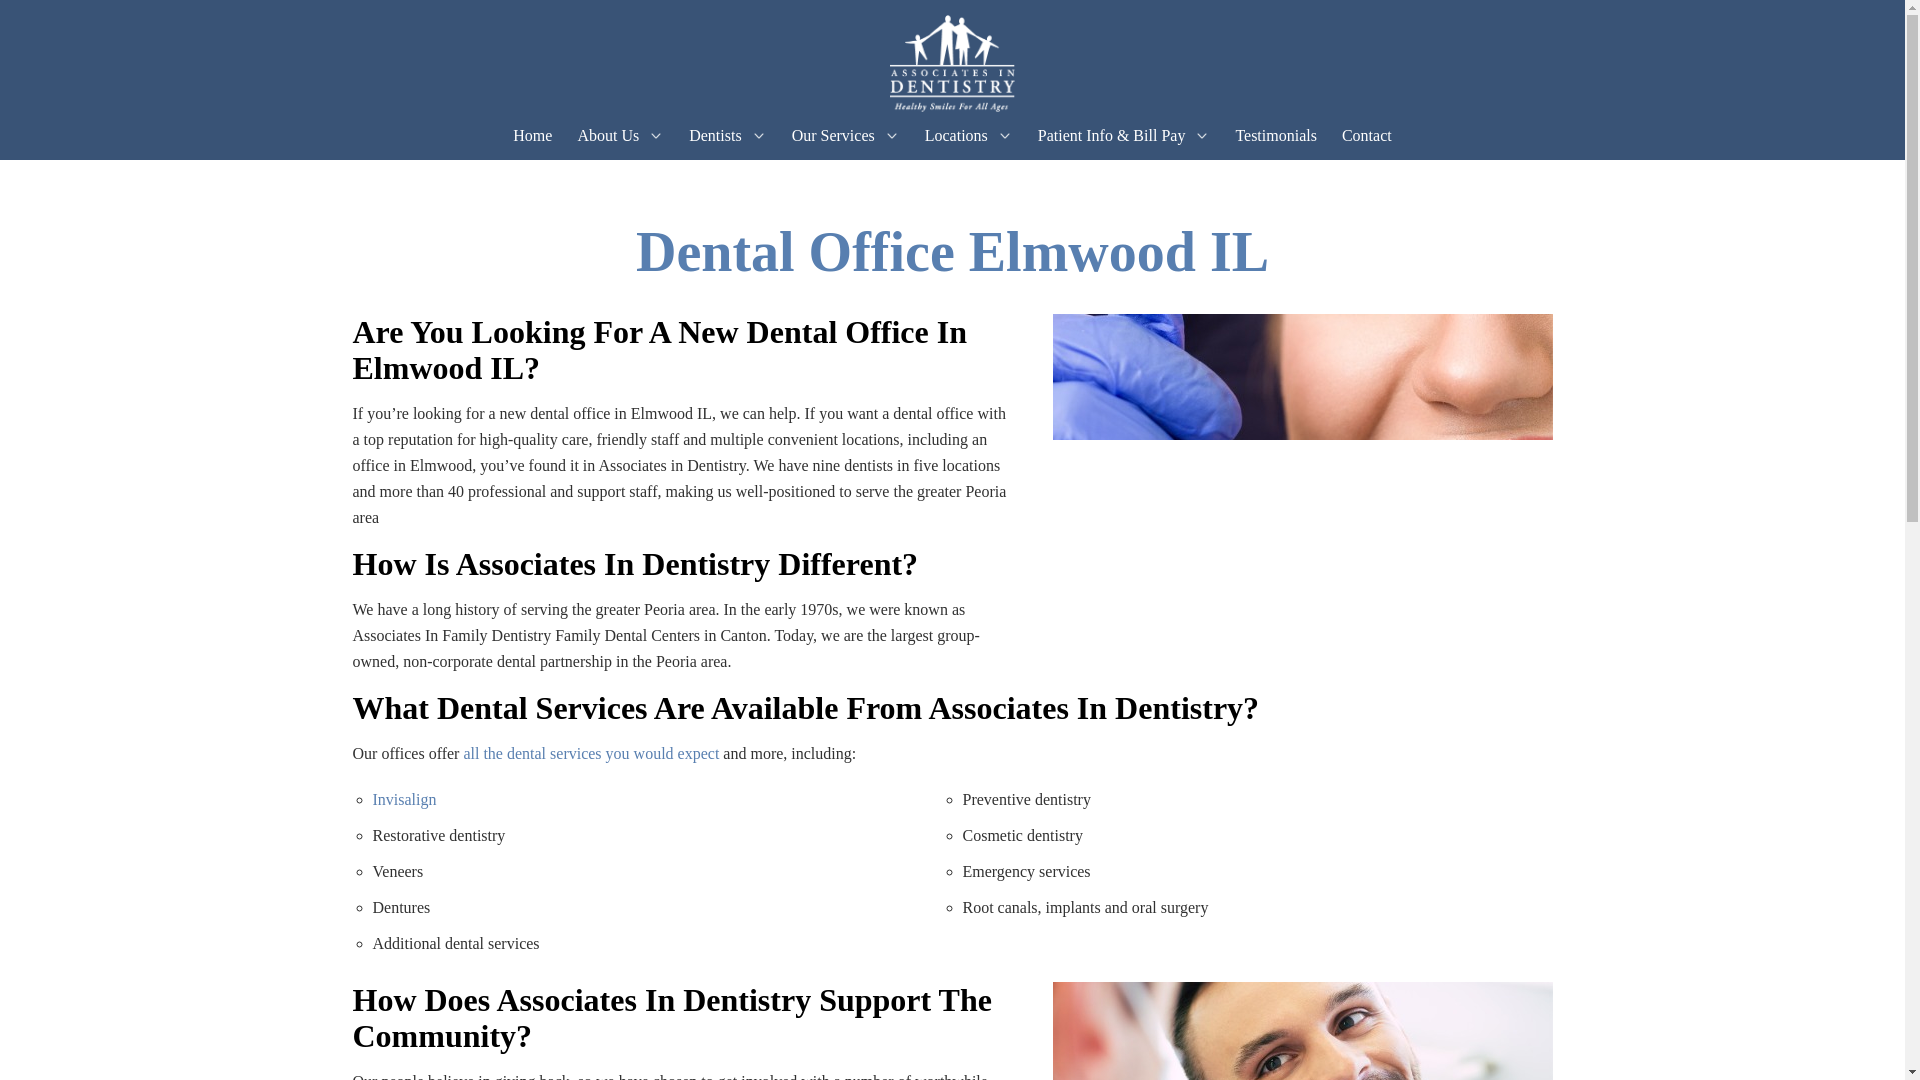  Describe the element at coordinates (956, 135) in the screenshot. I see `Locations` at that location.